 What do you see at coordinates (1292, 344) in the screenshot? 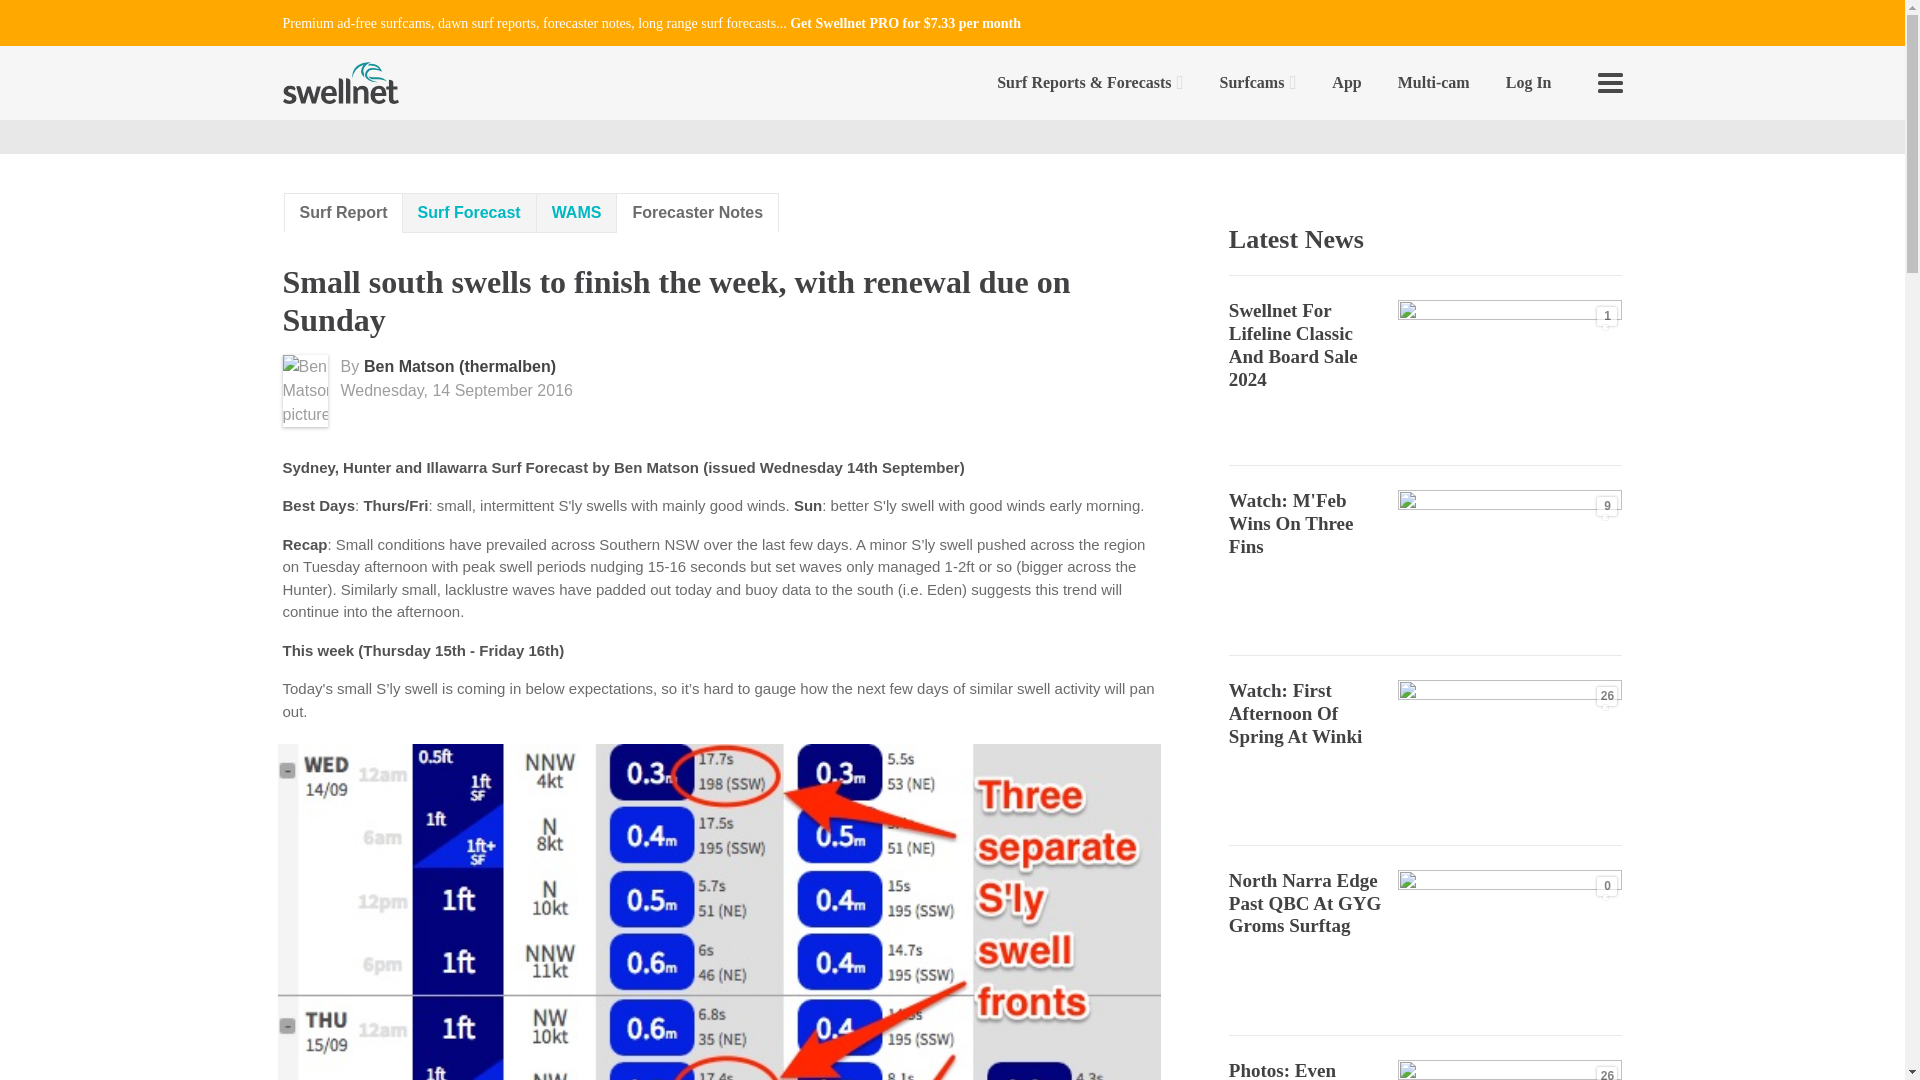
I see `Swellnet For Lifeline Classic And Board Sale 2024` at bounding box center [1292, 344].